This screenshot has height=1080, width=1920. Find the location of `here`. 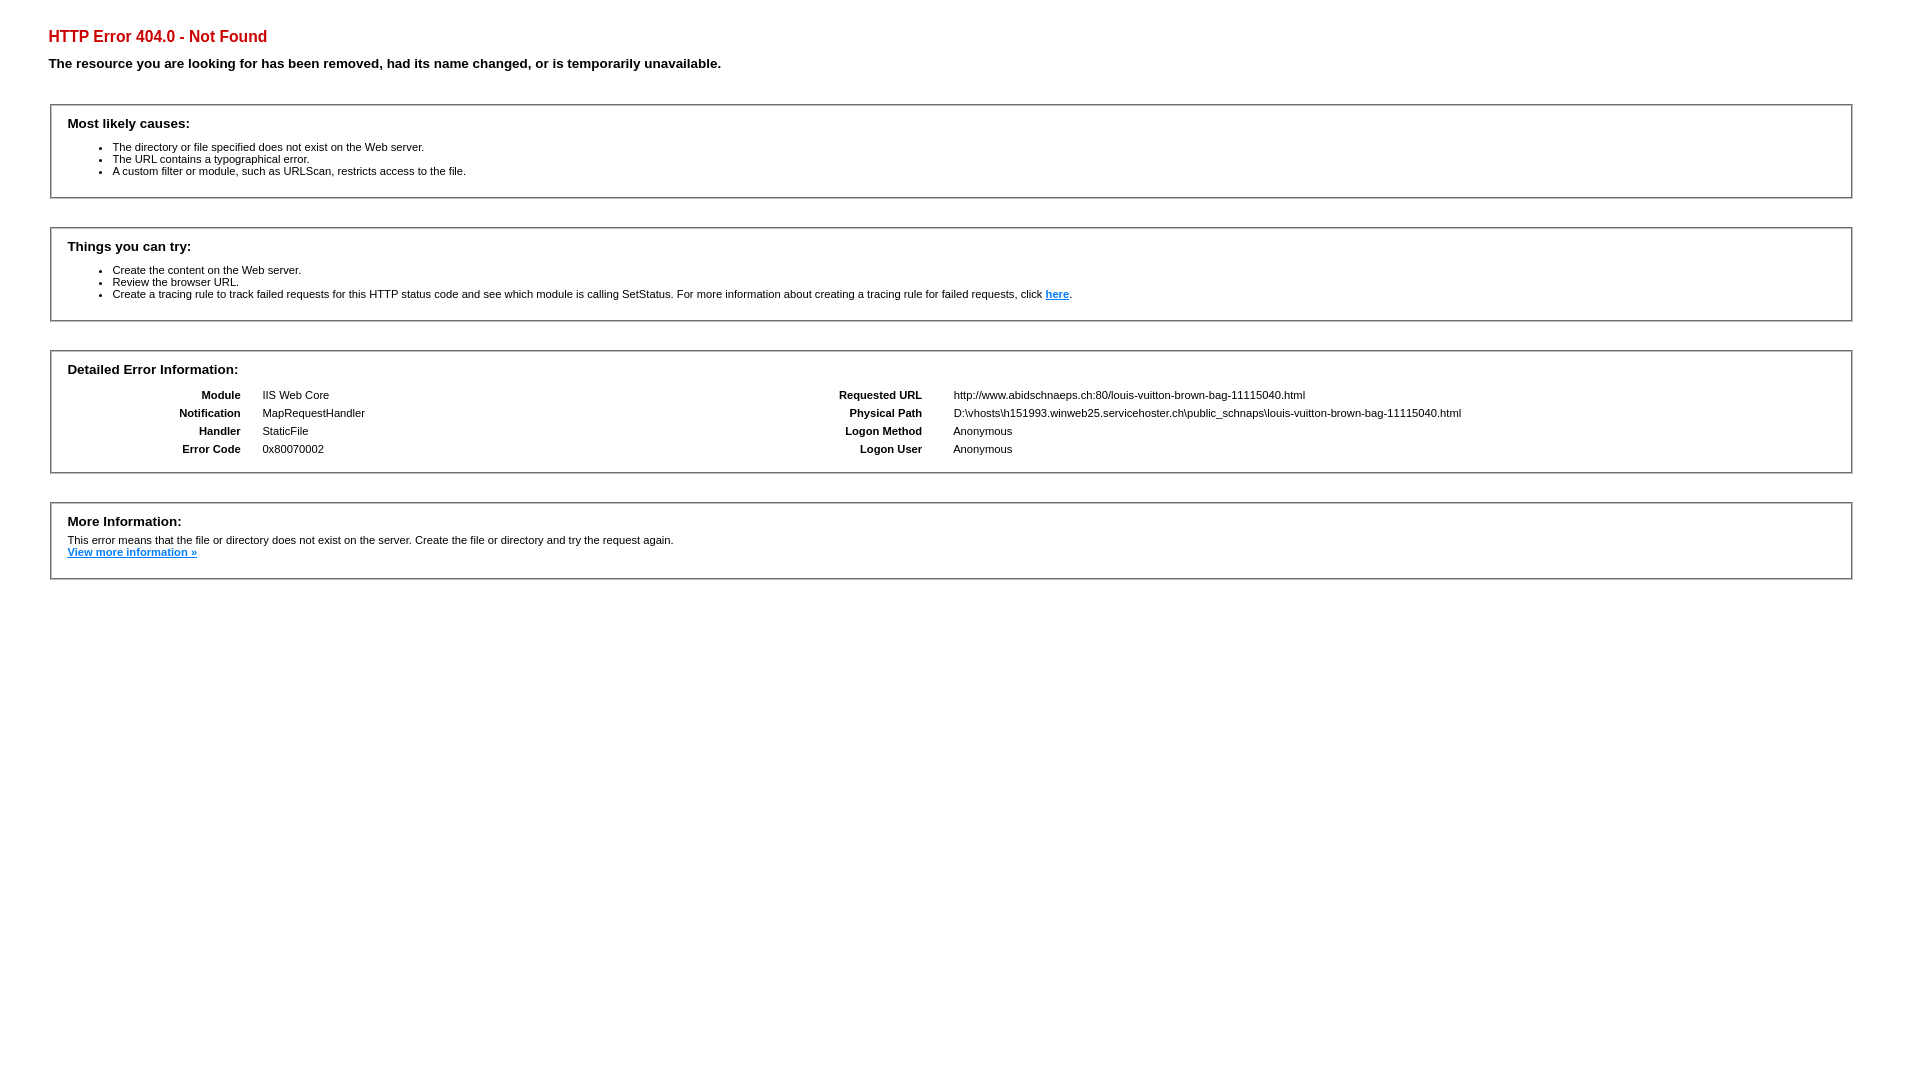

here is located at coordinates (1058, 294).